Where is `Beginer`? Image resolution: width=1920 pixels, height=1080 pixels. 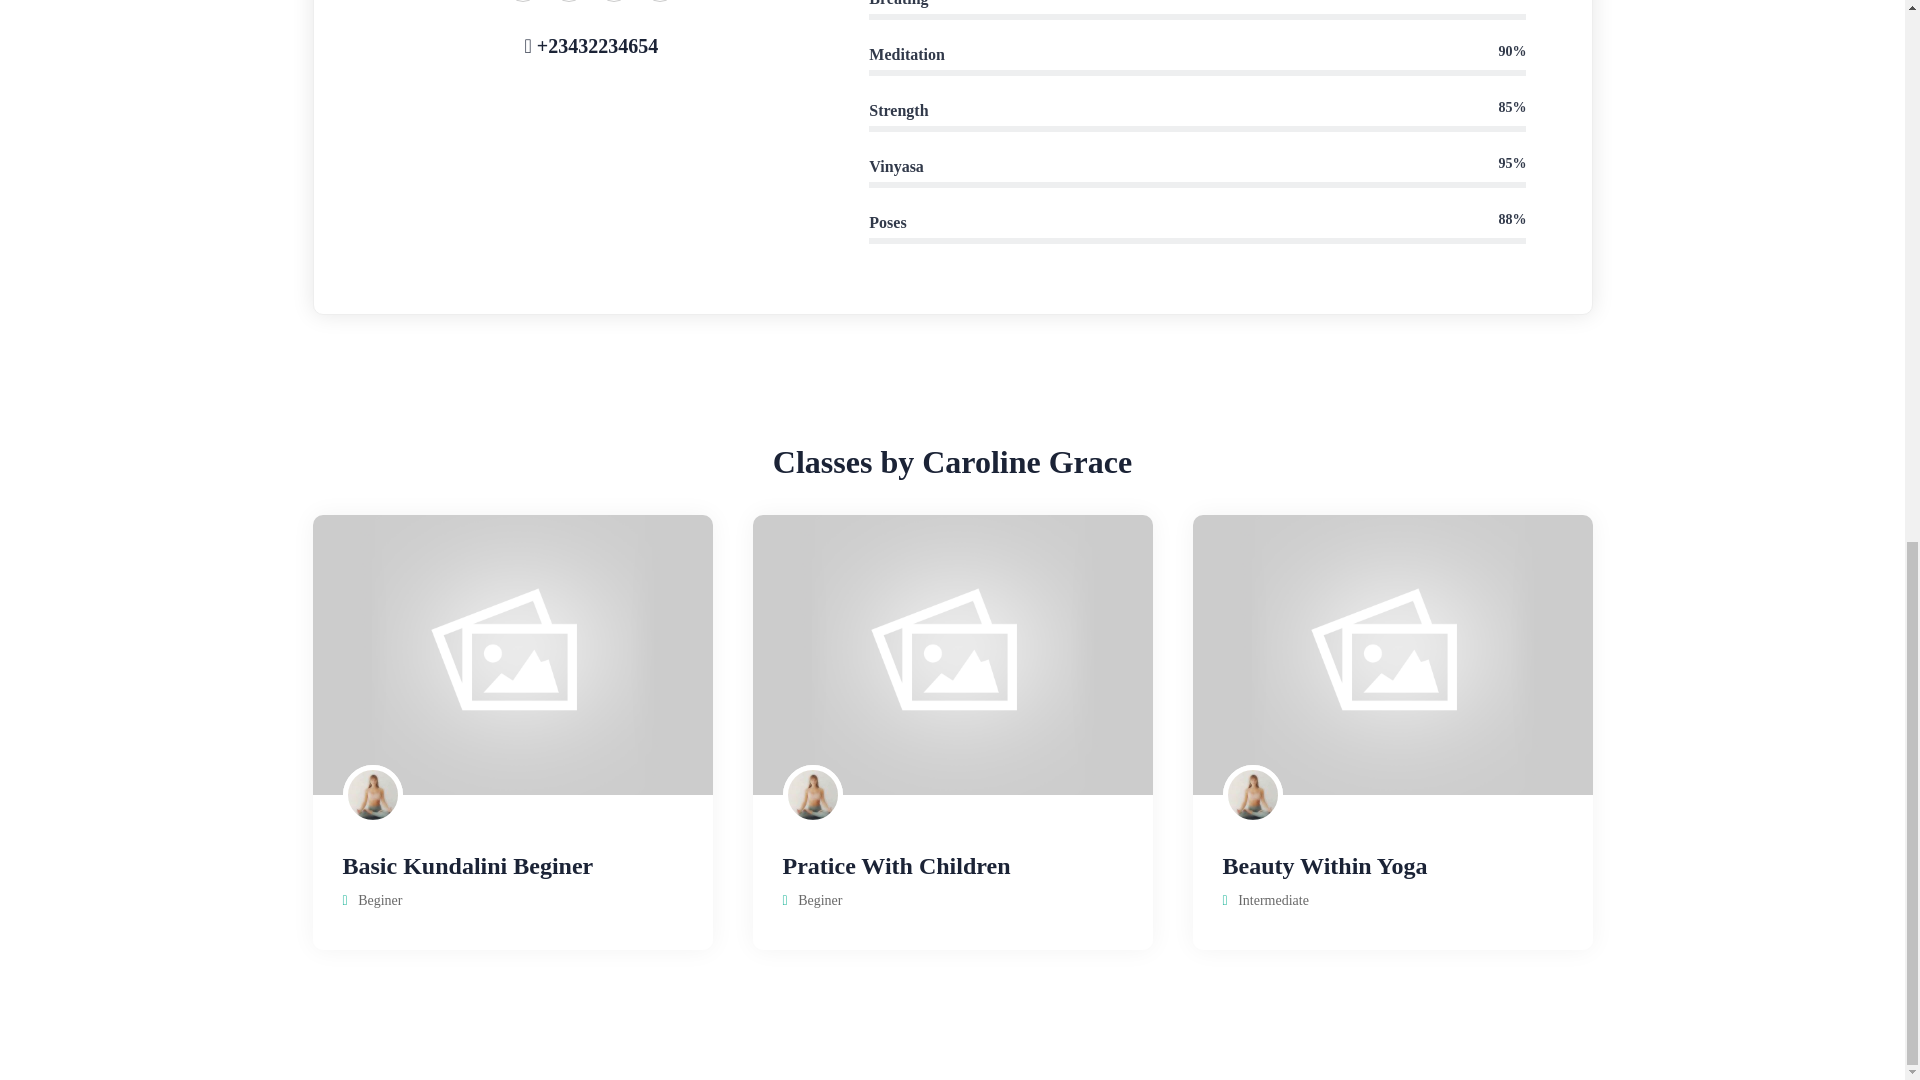 Beginer is located at coordinates (820, 900).